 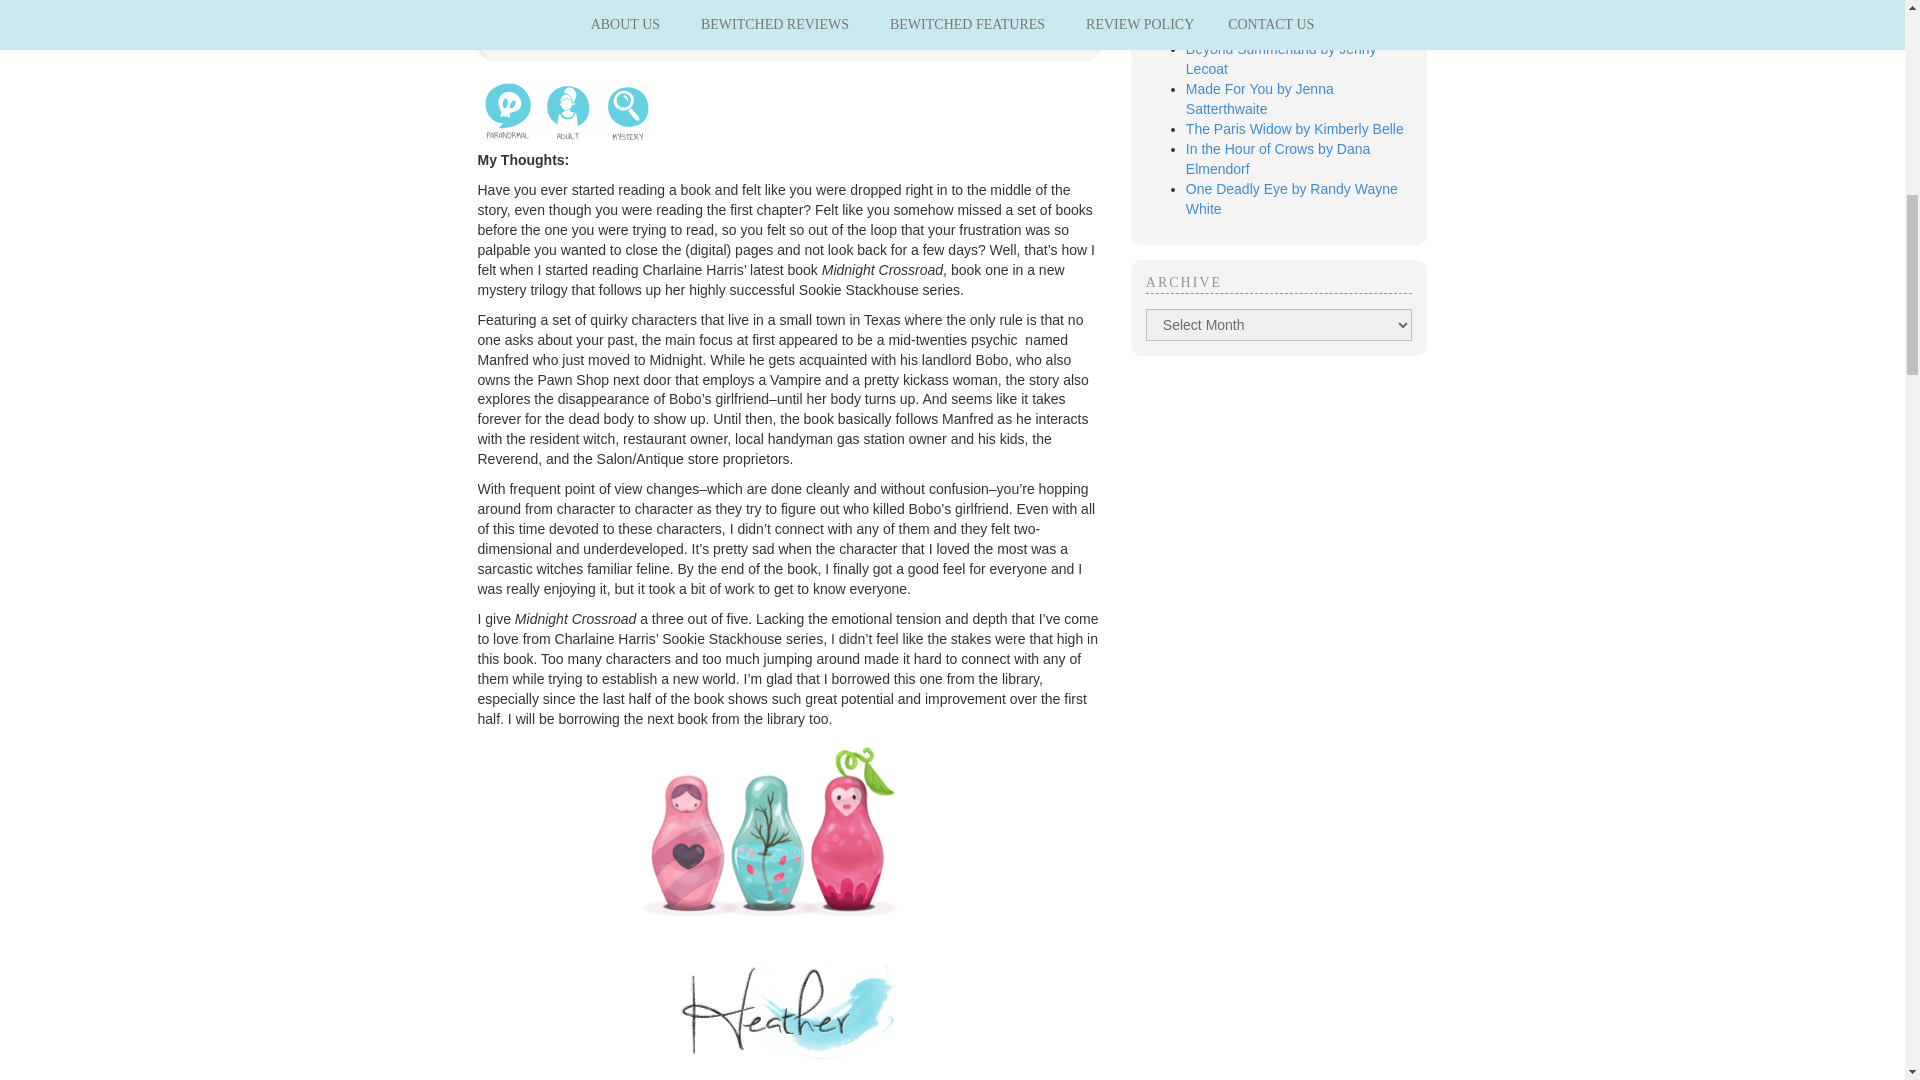 What do you see at coordinates (628, 111) in the screenshot?
I see `mystery` at bounding box center [628, 111].